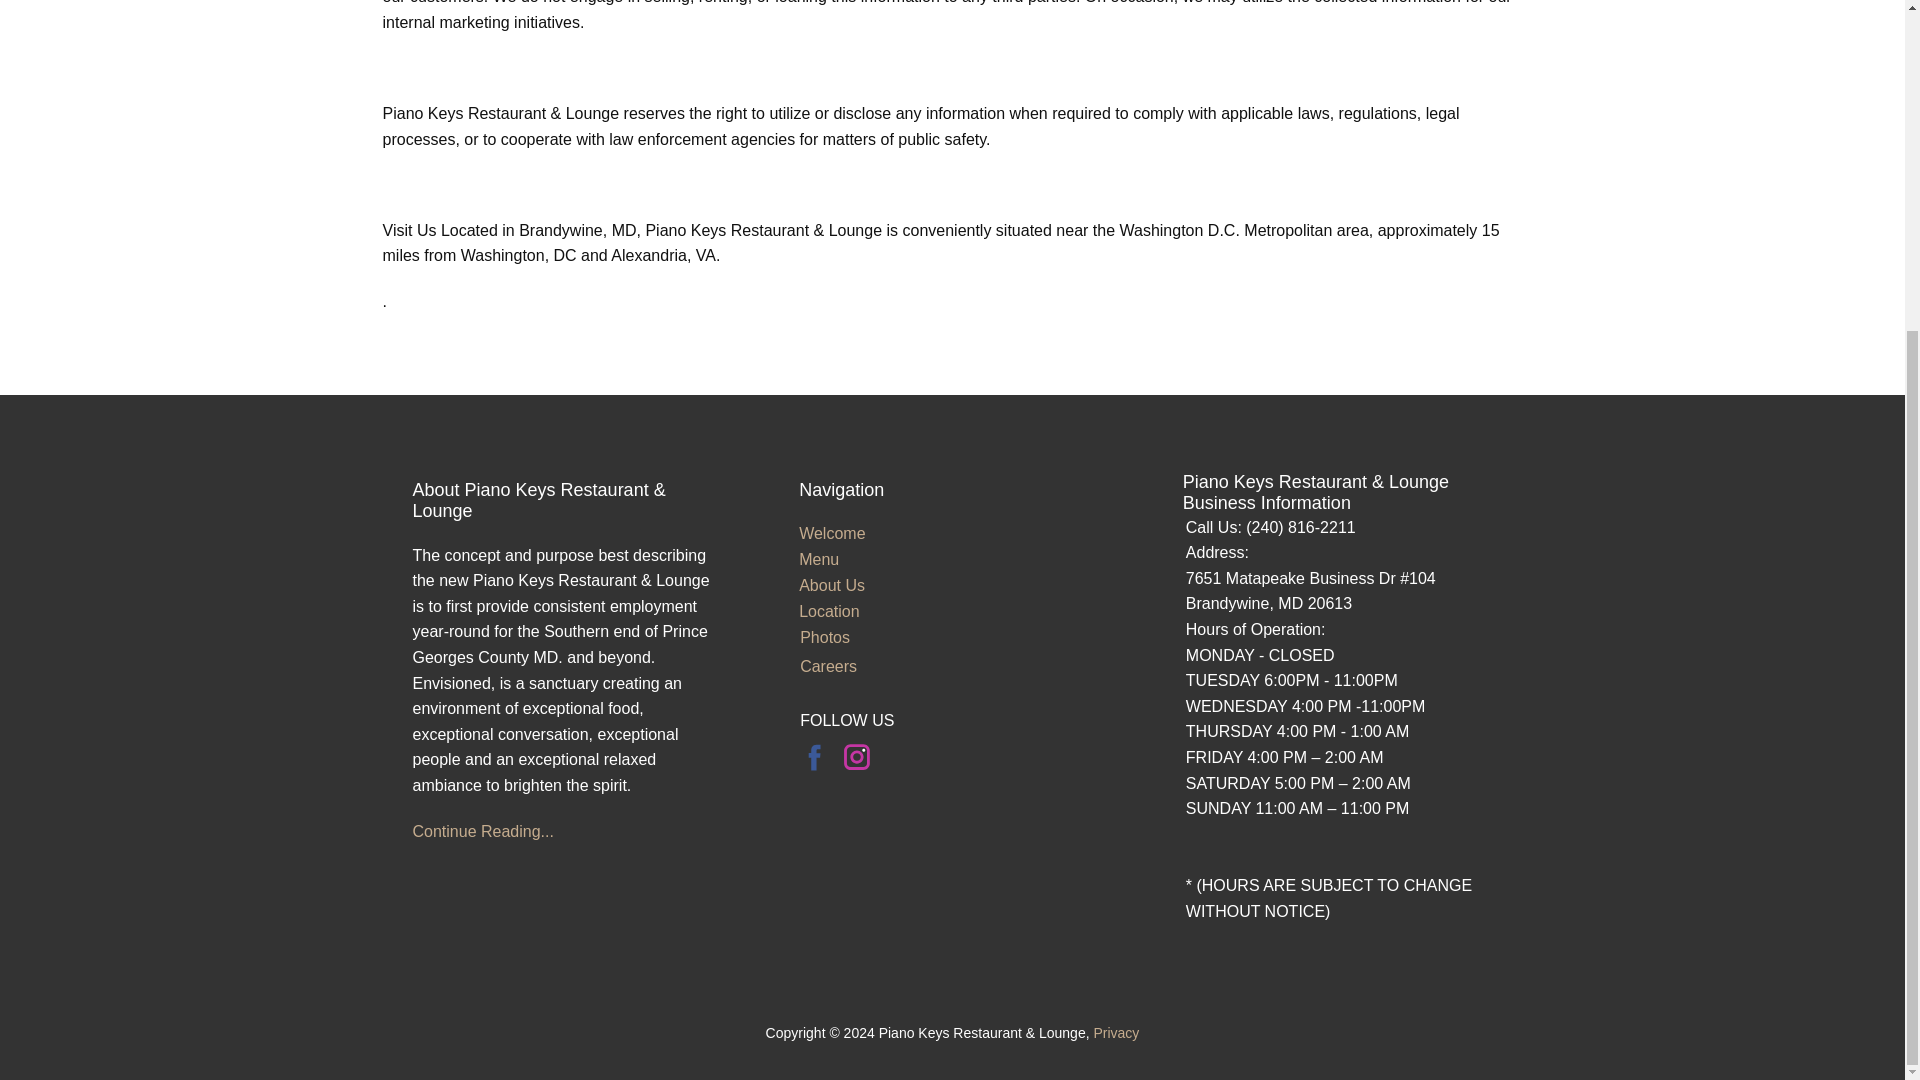 Image resolution: width=1920 pixels, height=1080 pixels. I want to click on About Us, so click(832, 585).